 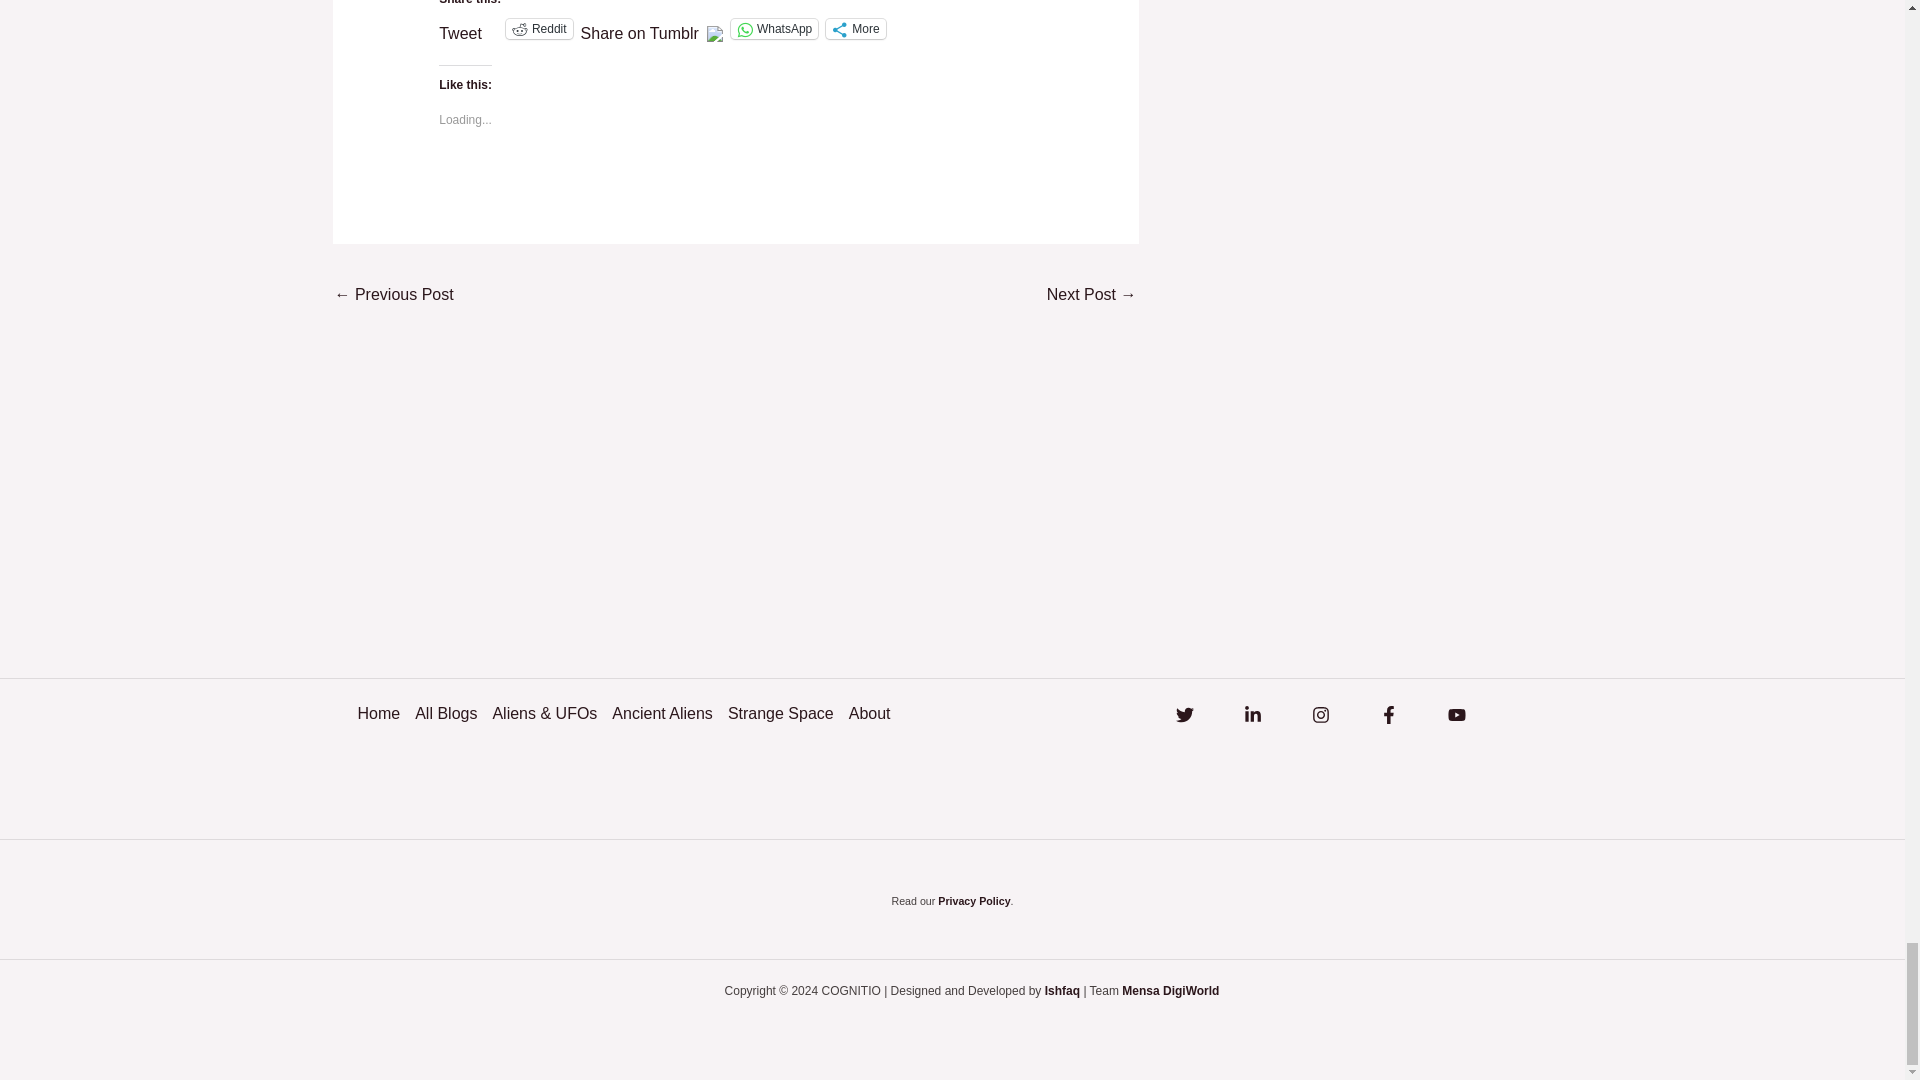 What do you see at coordinates (774, 28) in the screenshot?
I see `WhatsApp` at bounding box center [774, 28].